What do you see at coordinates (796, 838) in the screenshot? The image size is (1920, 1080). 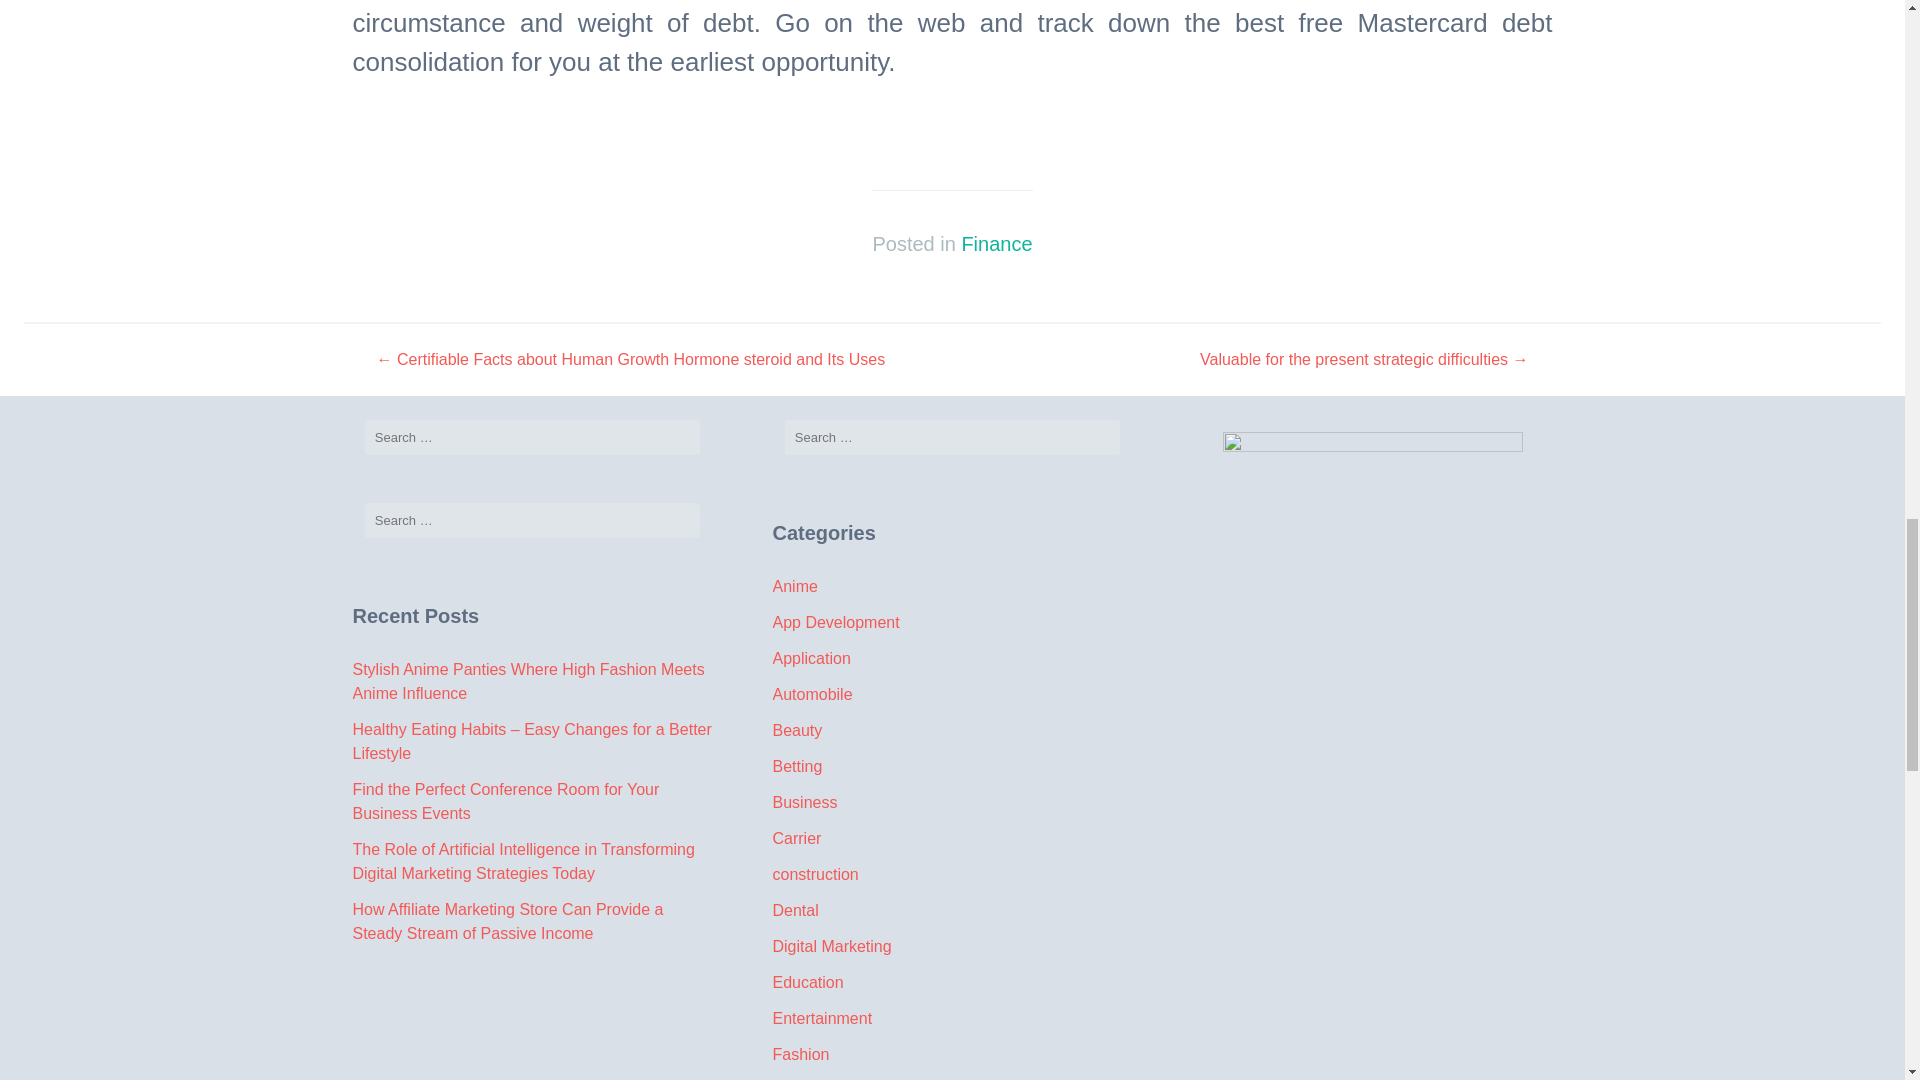 I see `Carrier` at bounding box center [796, 838].